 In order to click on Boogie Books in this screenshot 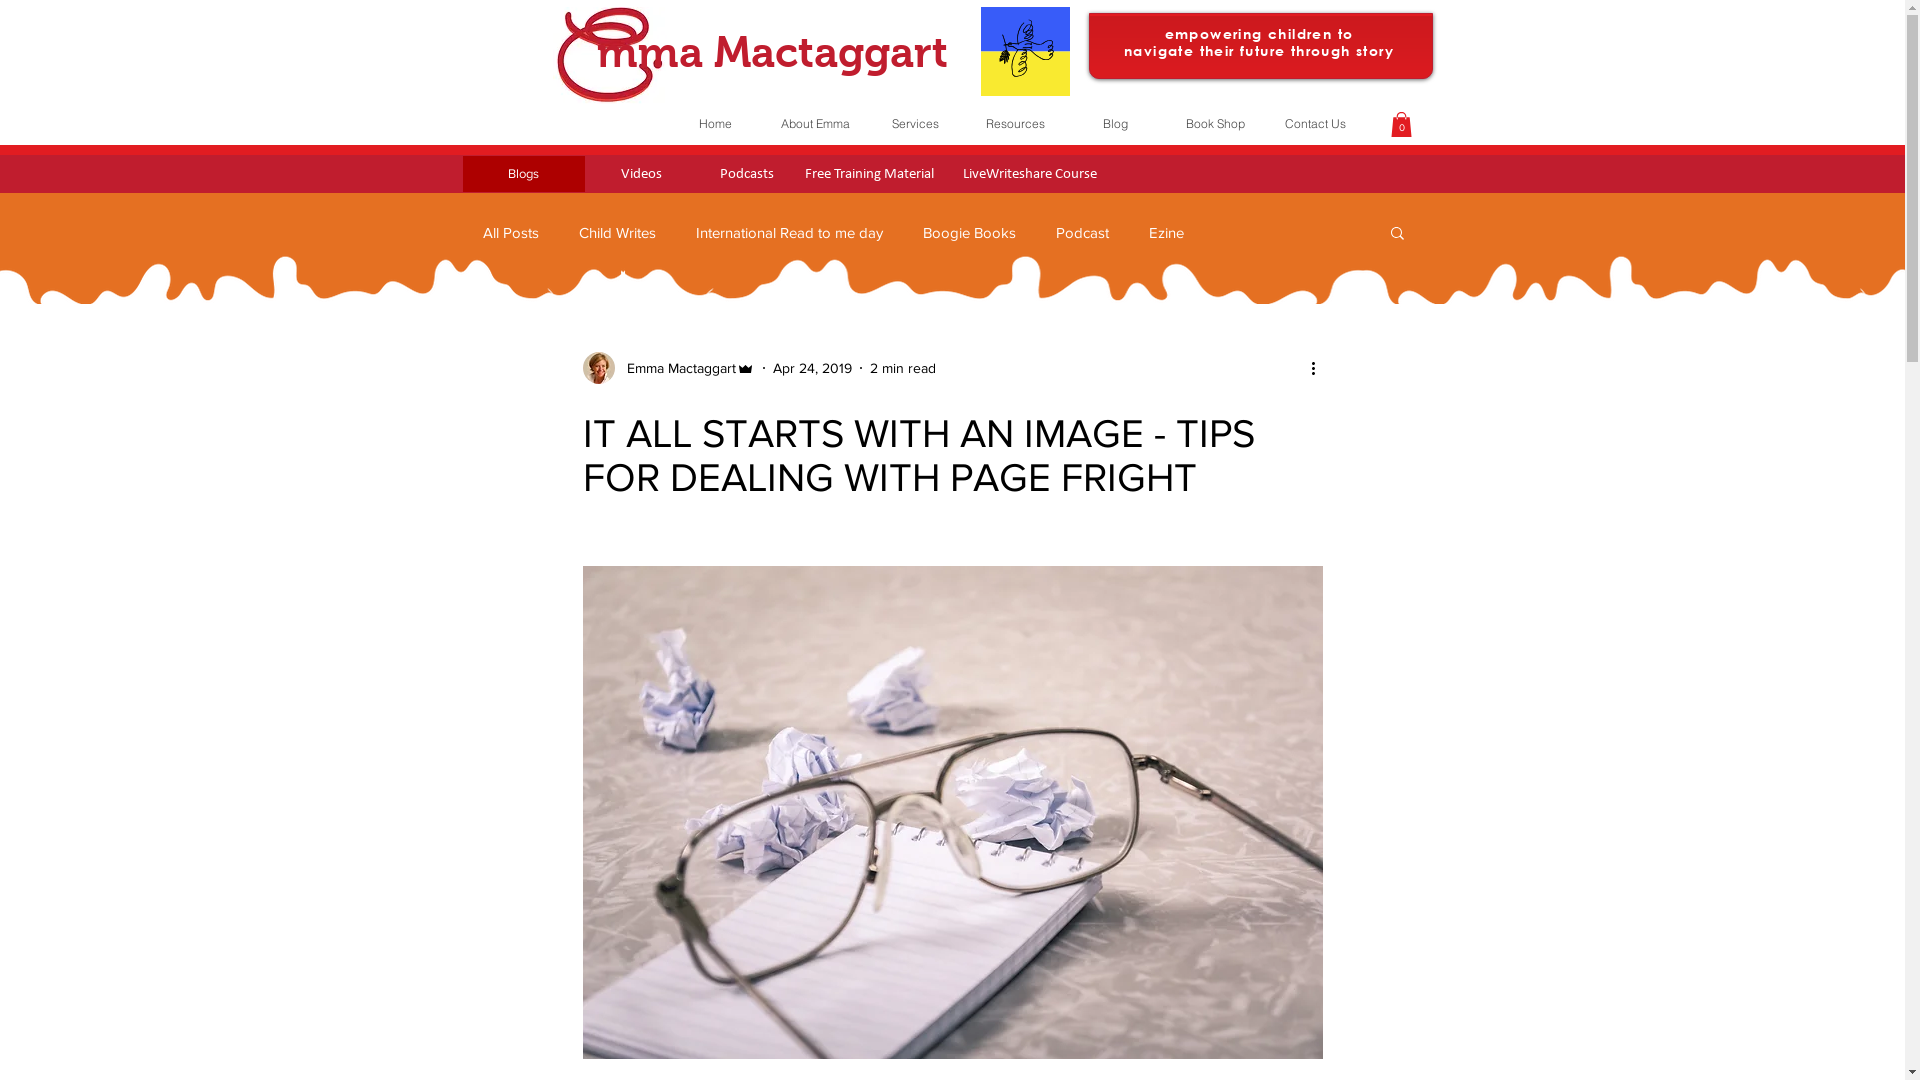, I will do `click(968, 232)`.